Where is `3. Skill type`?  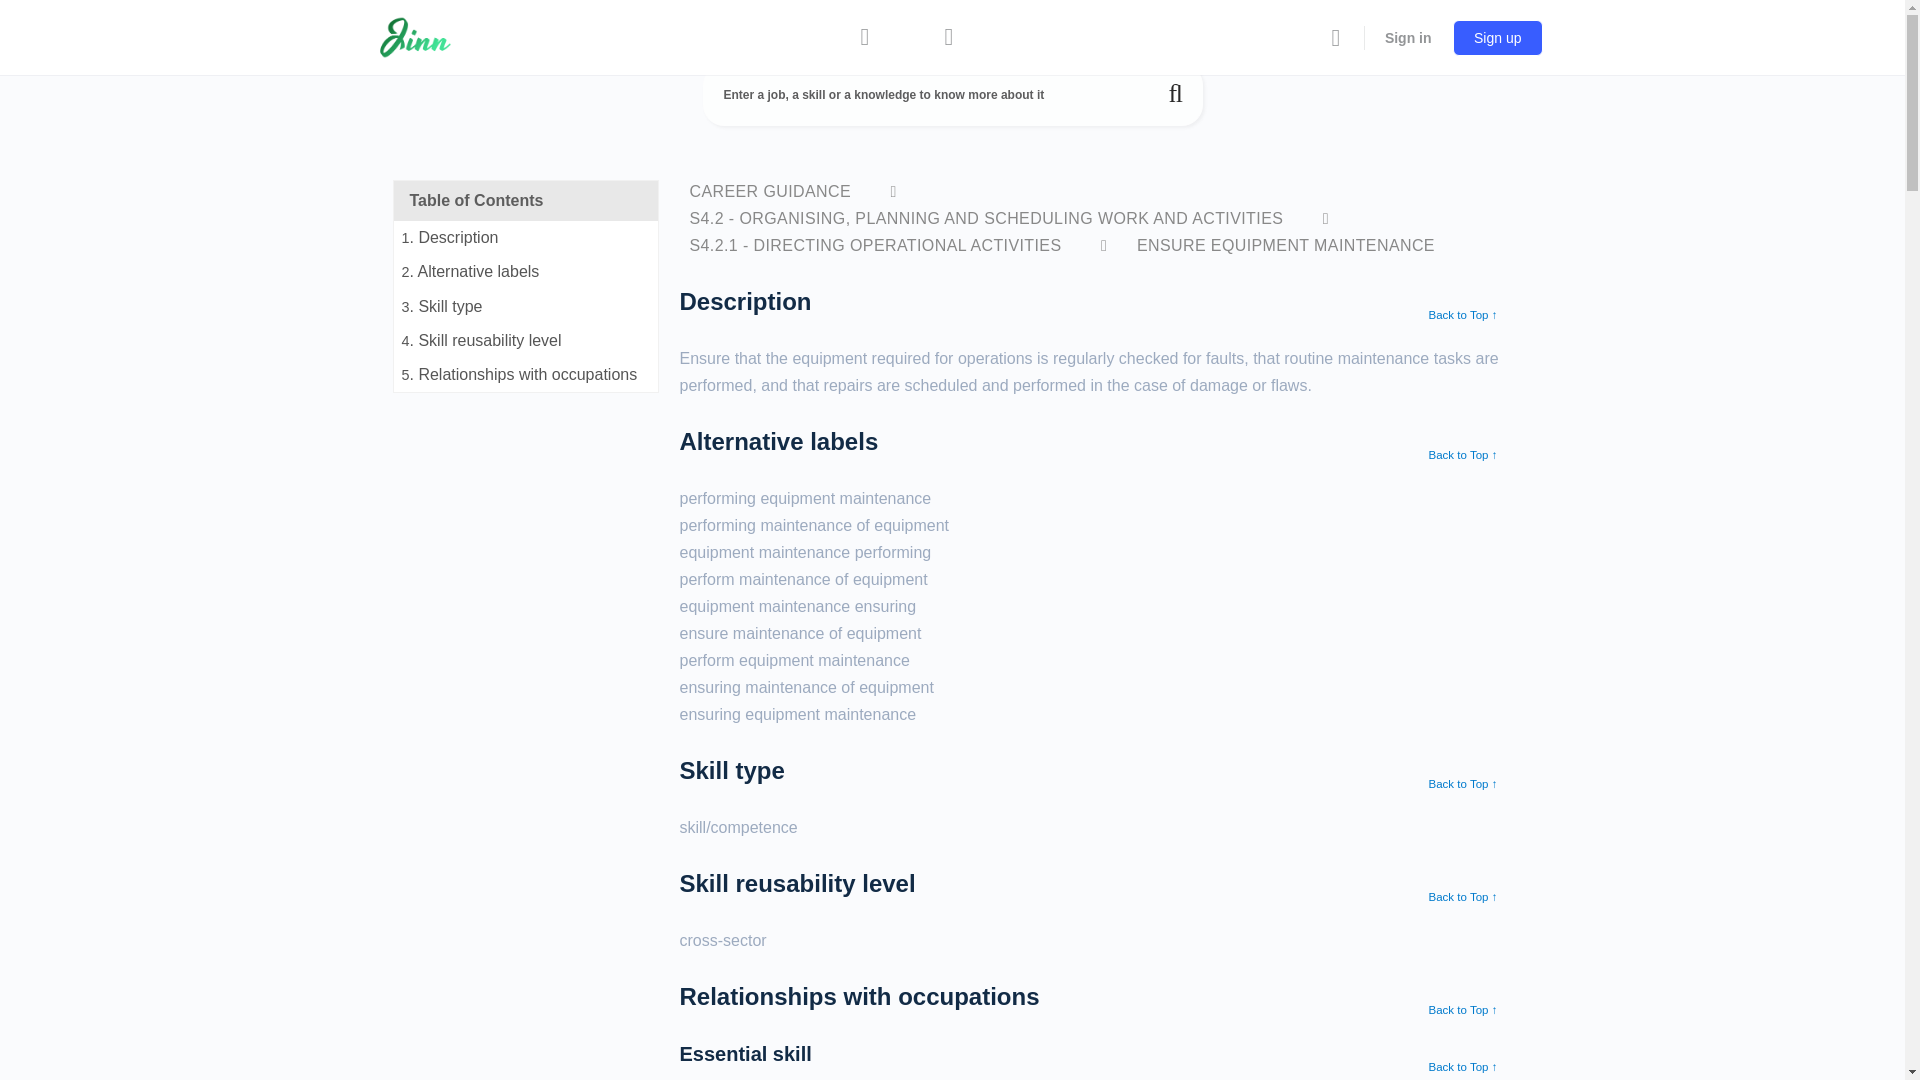
3. Skill type is located at coordinates (526, 307).